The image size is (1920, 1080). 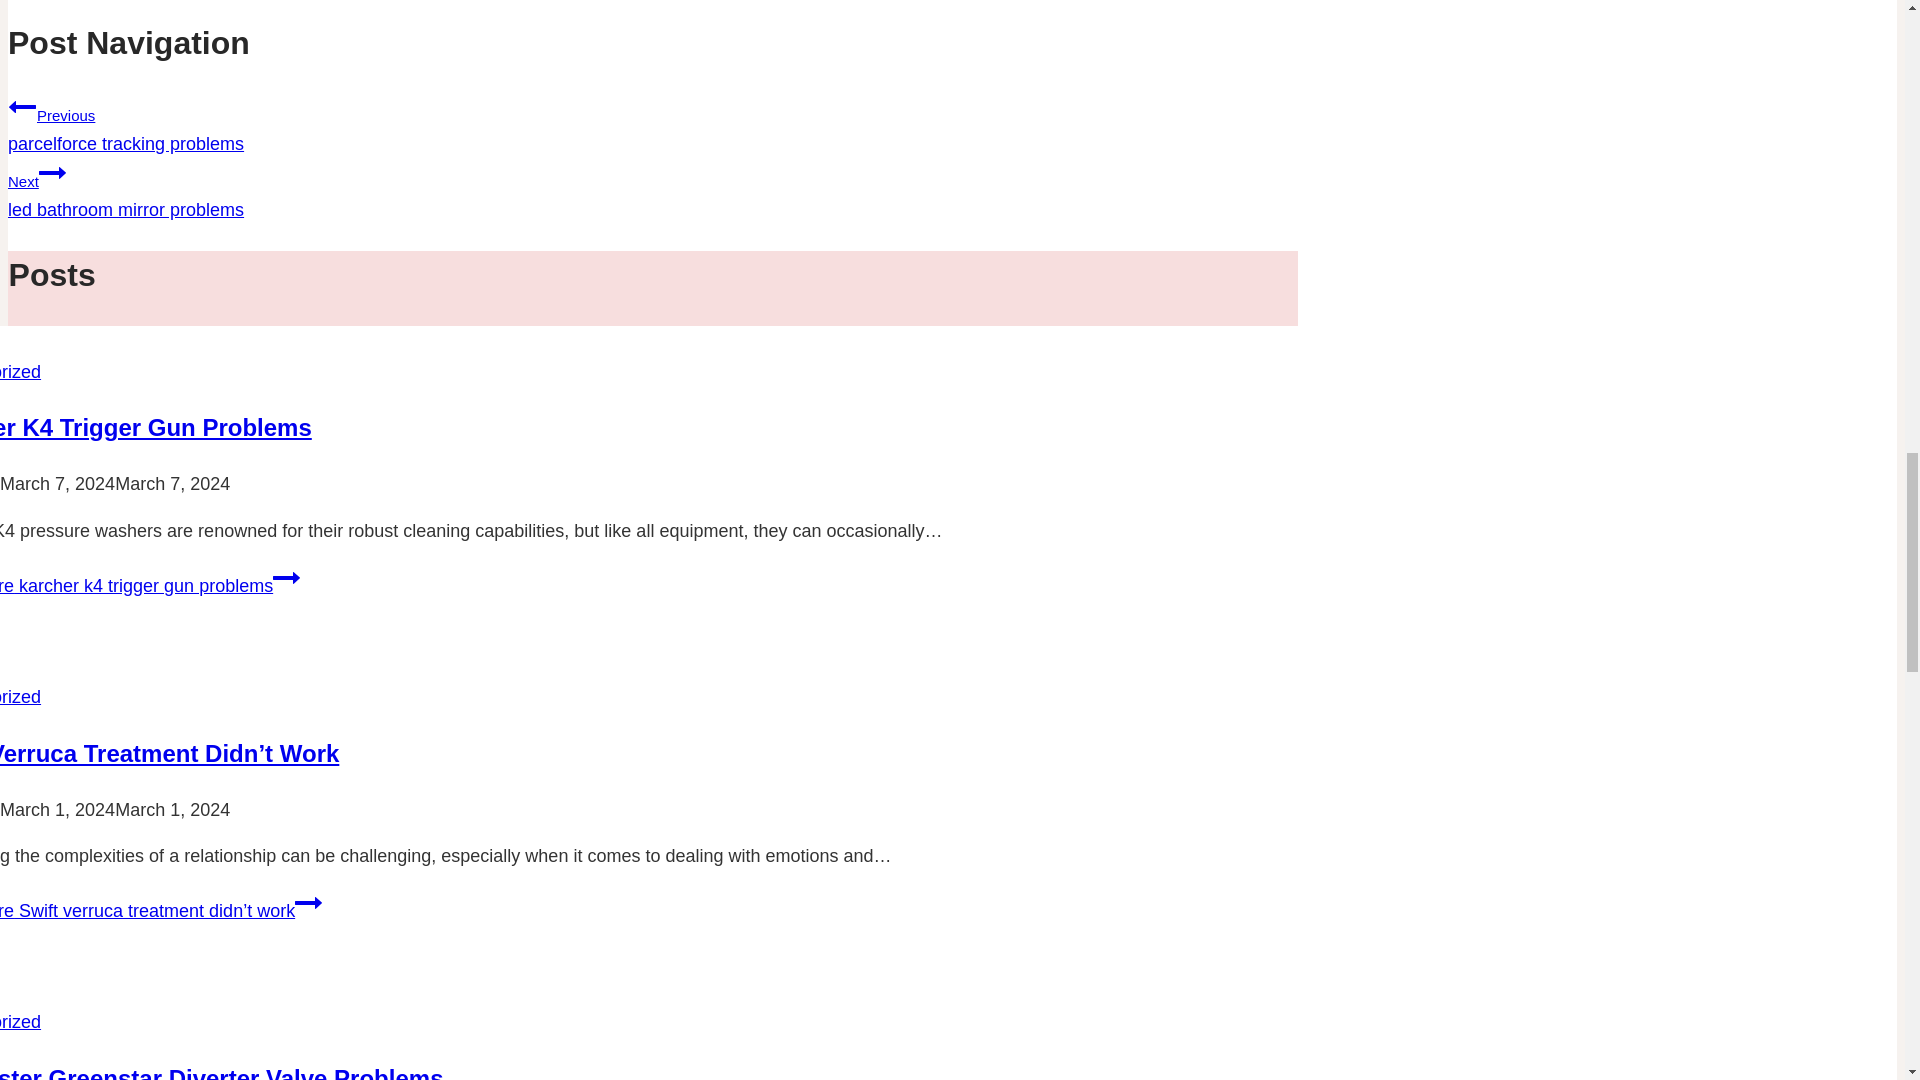 I want to click on Read More karcher k4 trigger gun problemsContinue, so click(x=20, y=696).